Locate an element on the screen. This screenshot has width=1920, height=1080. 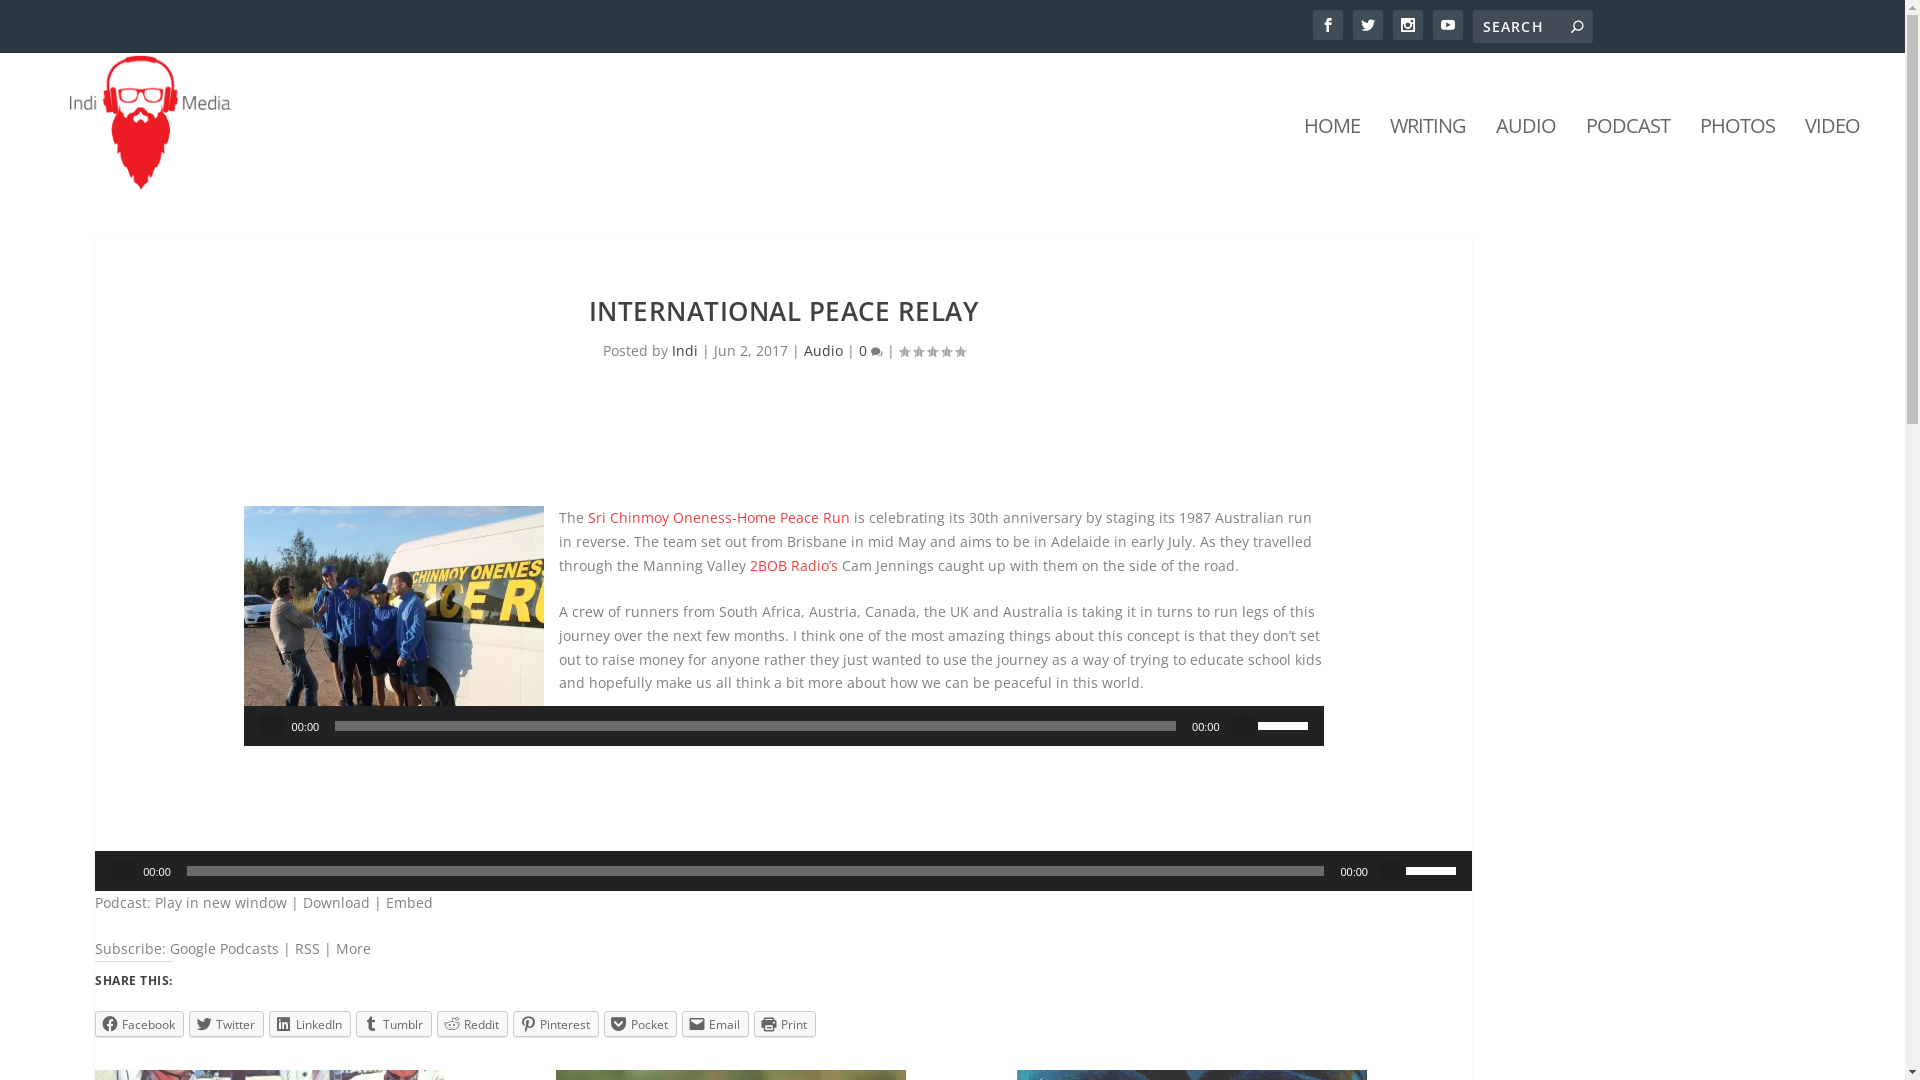
Sri Chinmoy Oneness-Home Peace Run is located at coordinates (719, 518).